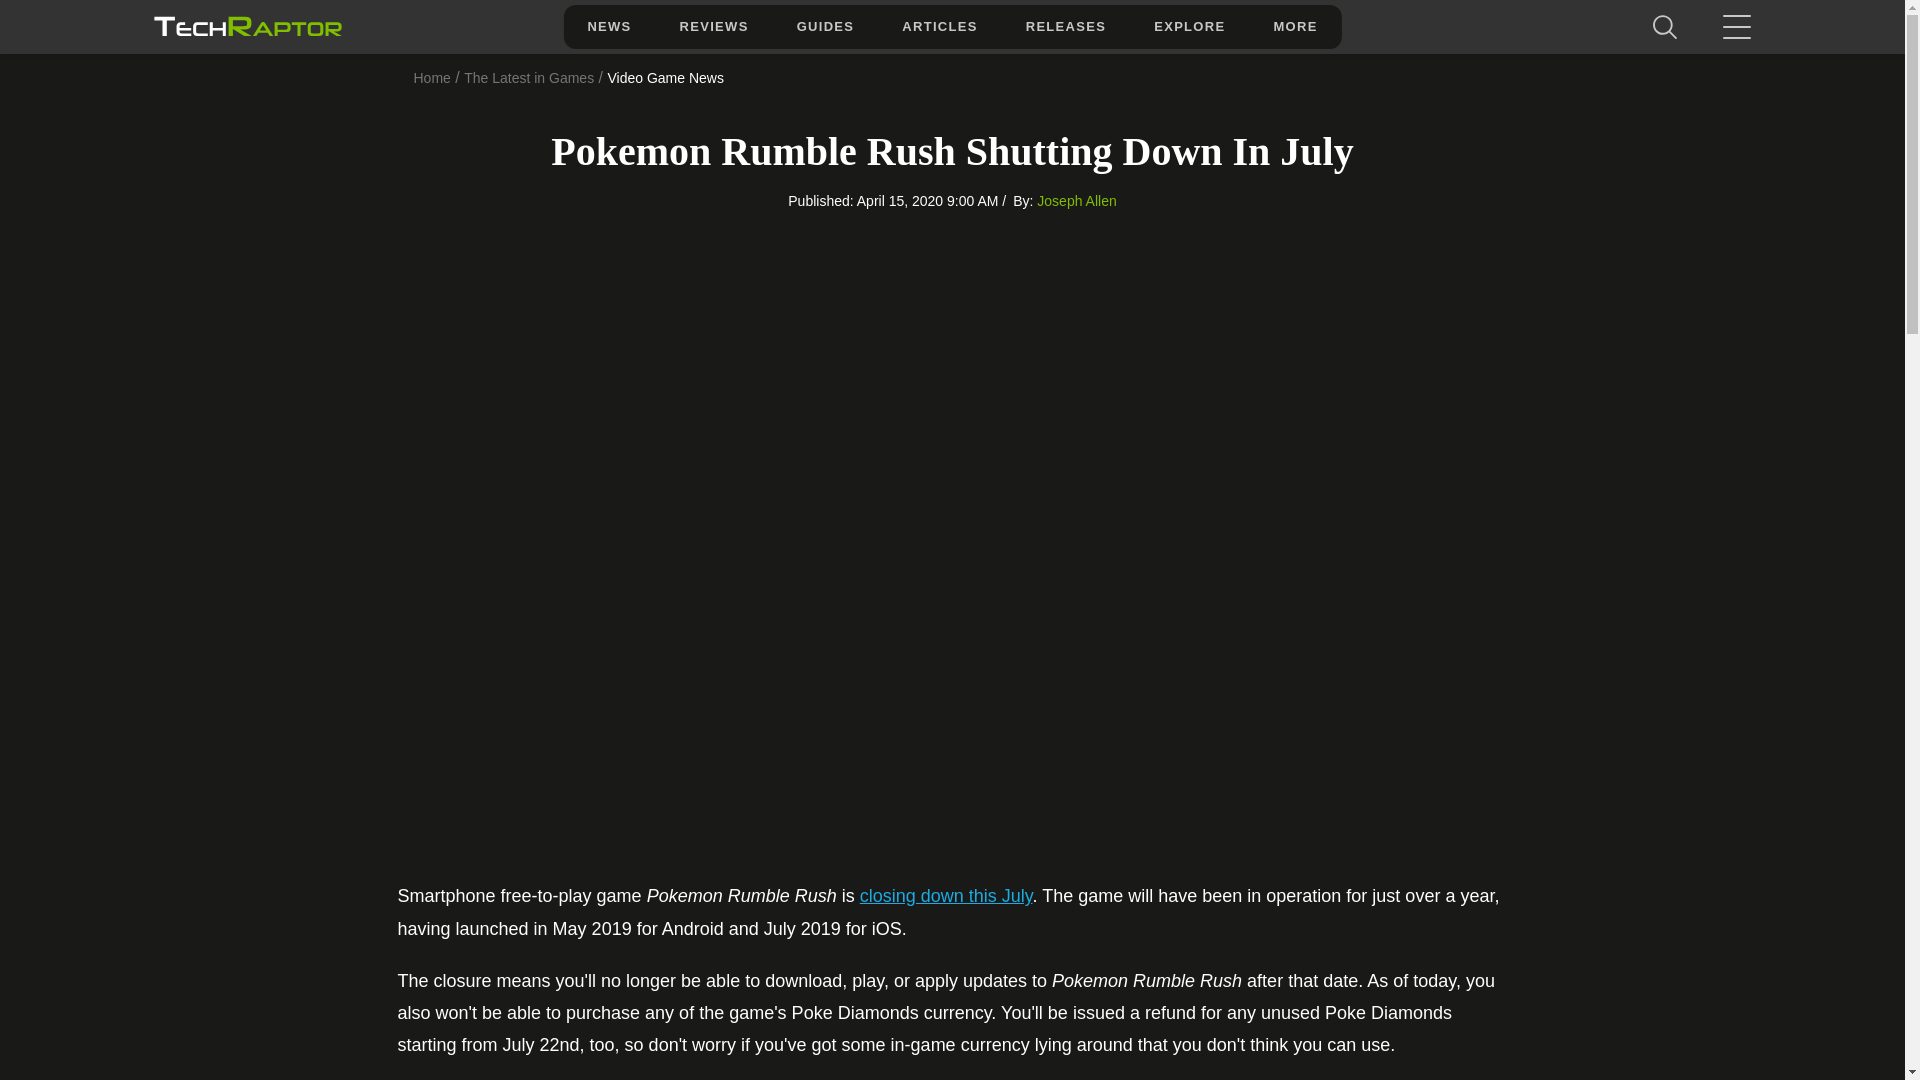 The width and height of the screenshot is (1920, 1080). What do you see at coordinates (1065, 26) in the screenshot?
I see `RELEASES` at bounding box center [1065, 26].